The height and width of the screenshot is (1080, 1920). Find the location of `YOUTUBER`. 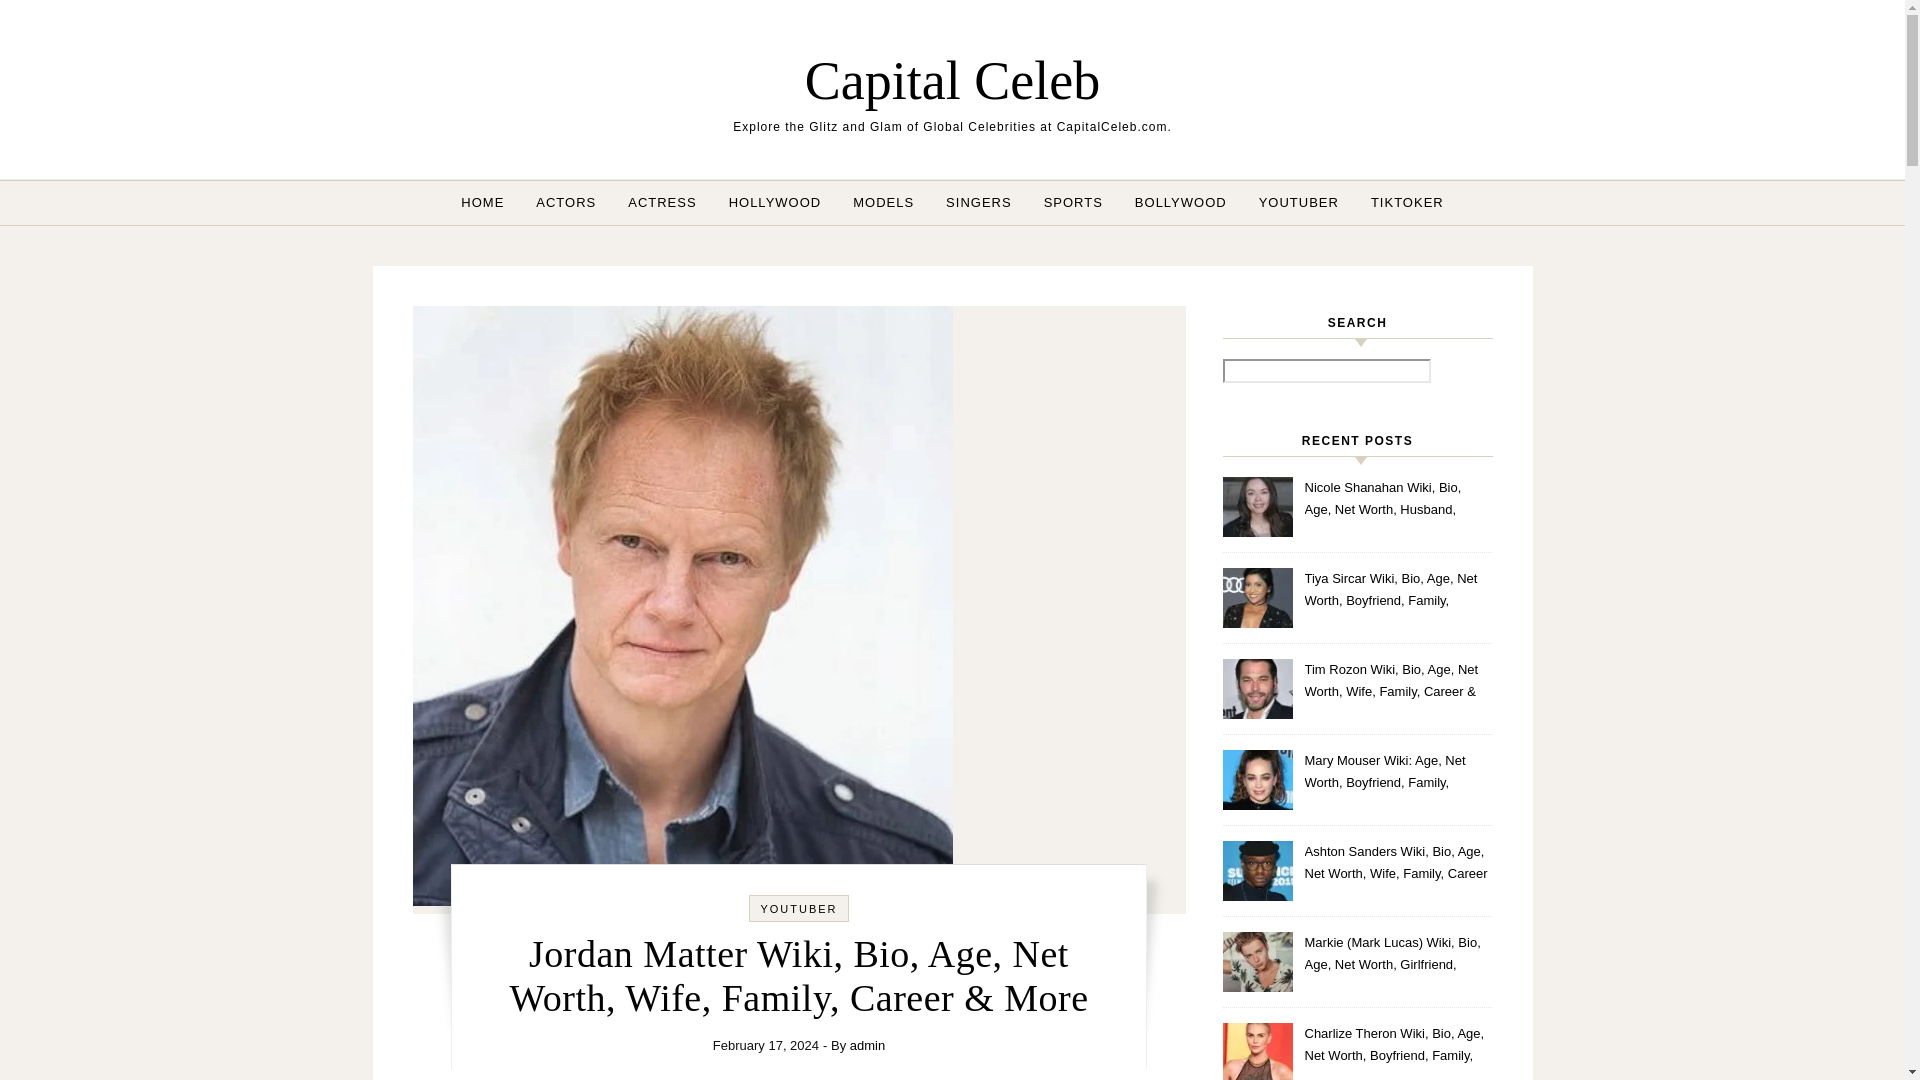

YOUTUBER is located at coordinates (798, 908).